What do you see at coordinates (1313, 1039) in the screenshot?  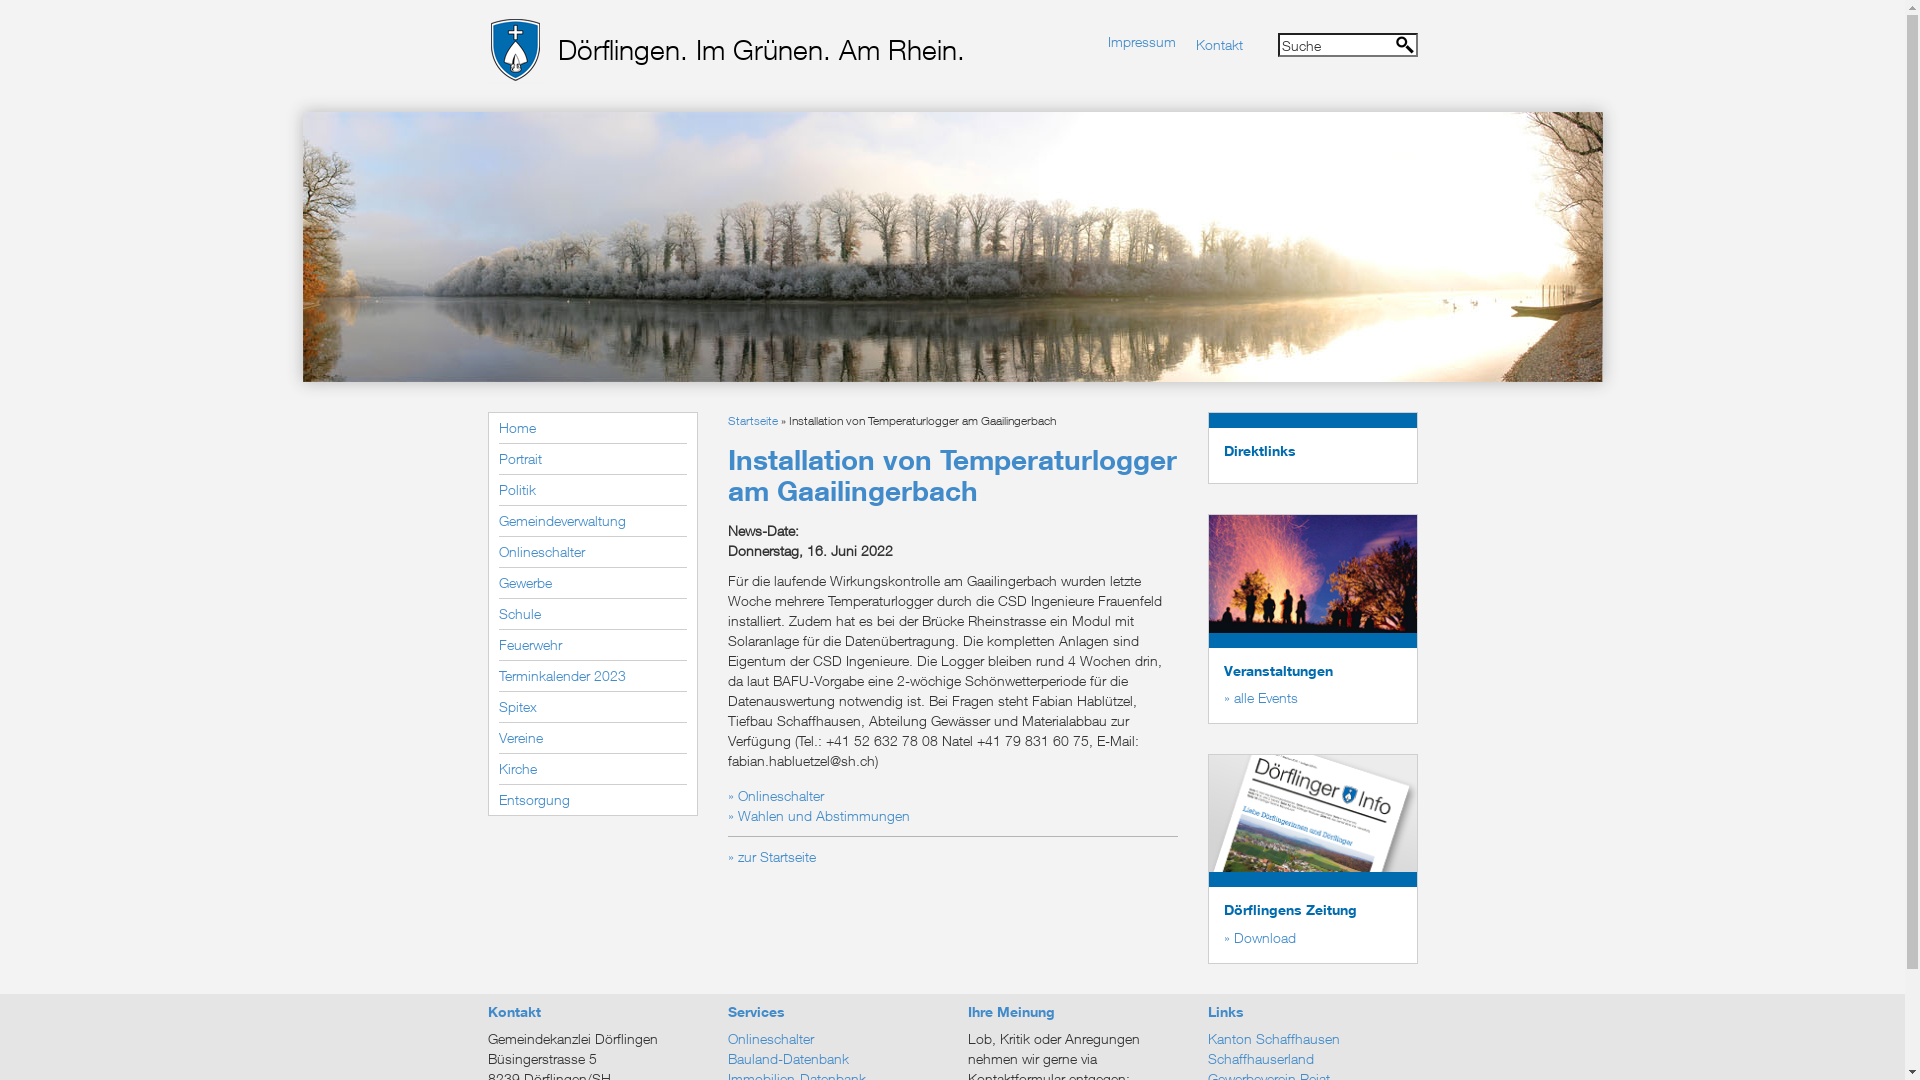 I see `Kanton Schaffhausen` at bounding box center [1313, 1039].